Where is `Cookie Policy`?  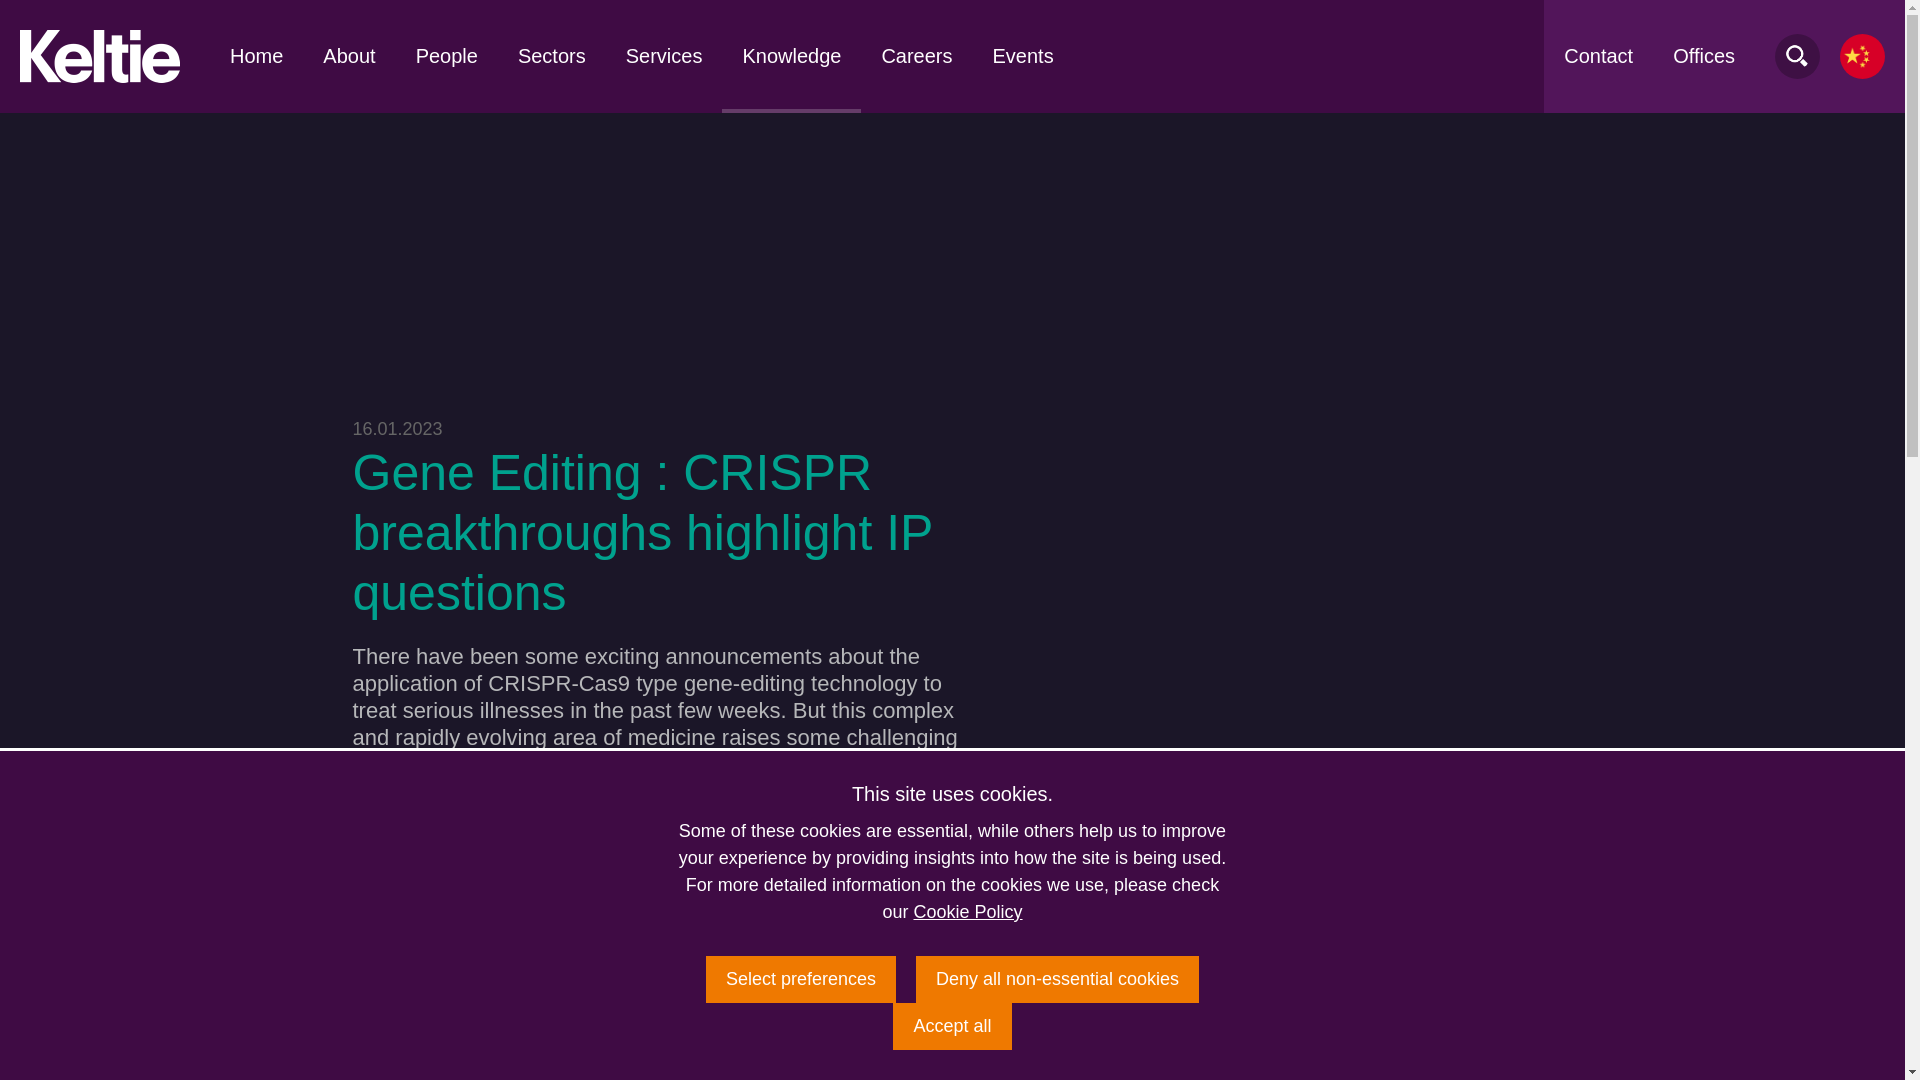
Cookie Policy is located at coordinates (967, 912).